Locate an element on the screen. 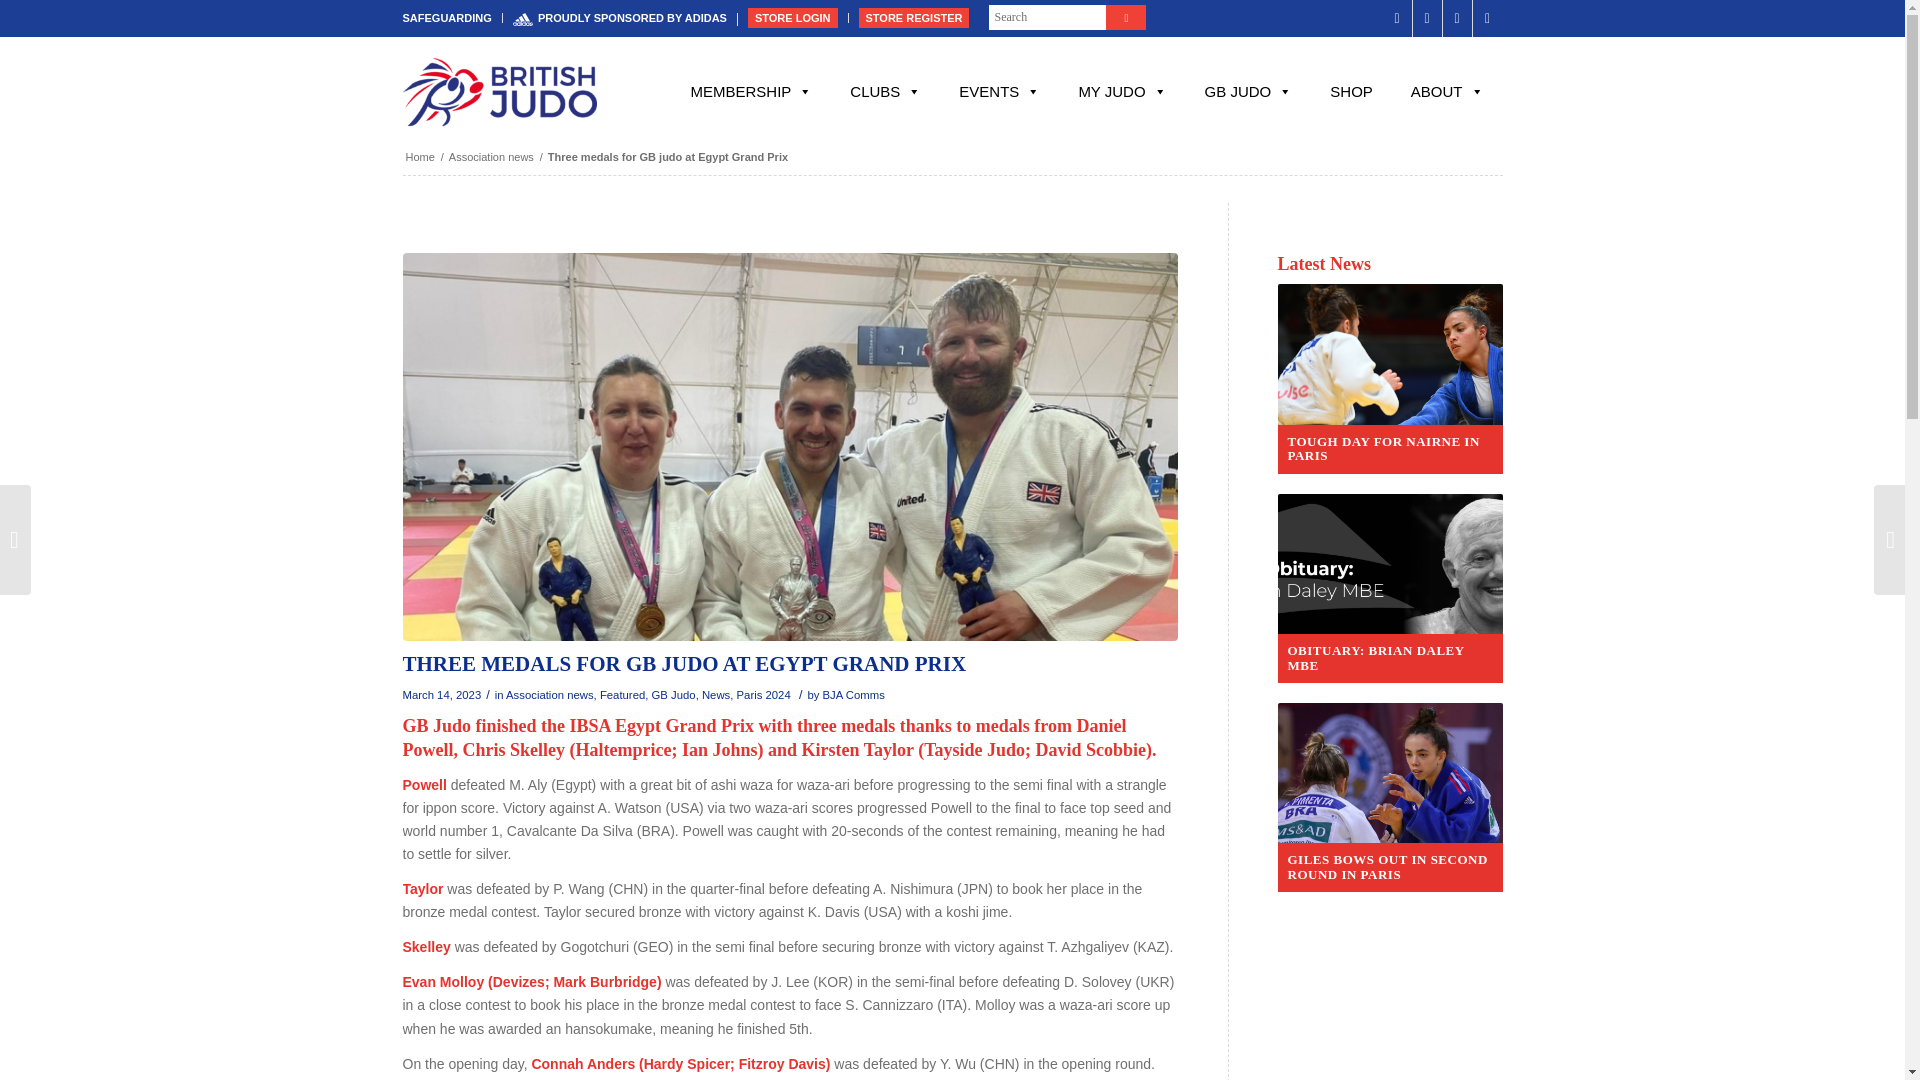  SAFEGUARDING is located at coordinates (446, 18).